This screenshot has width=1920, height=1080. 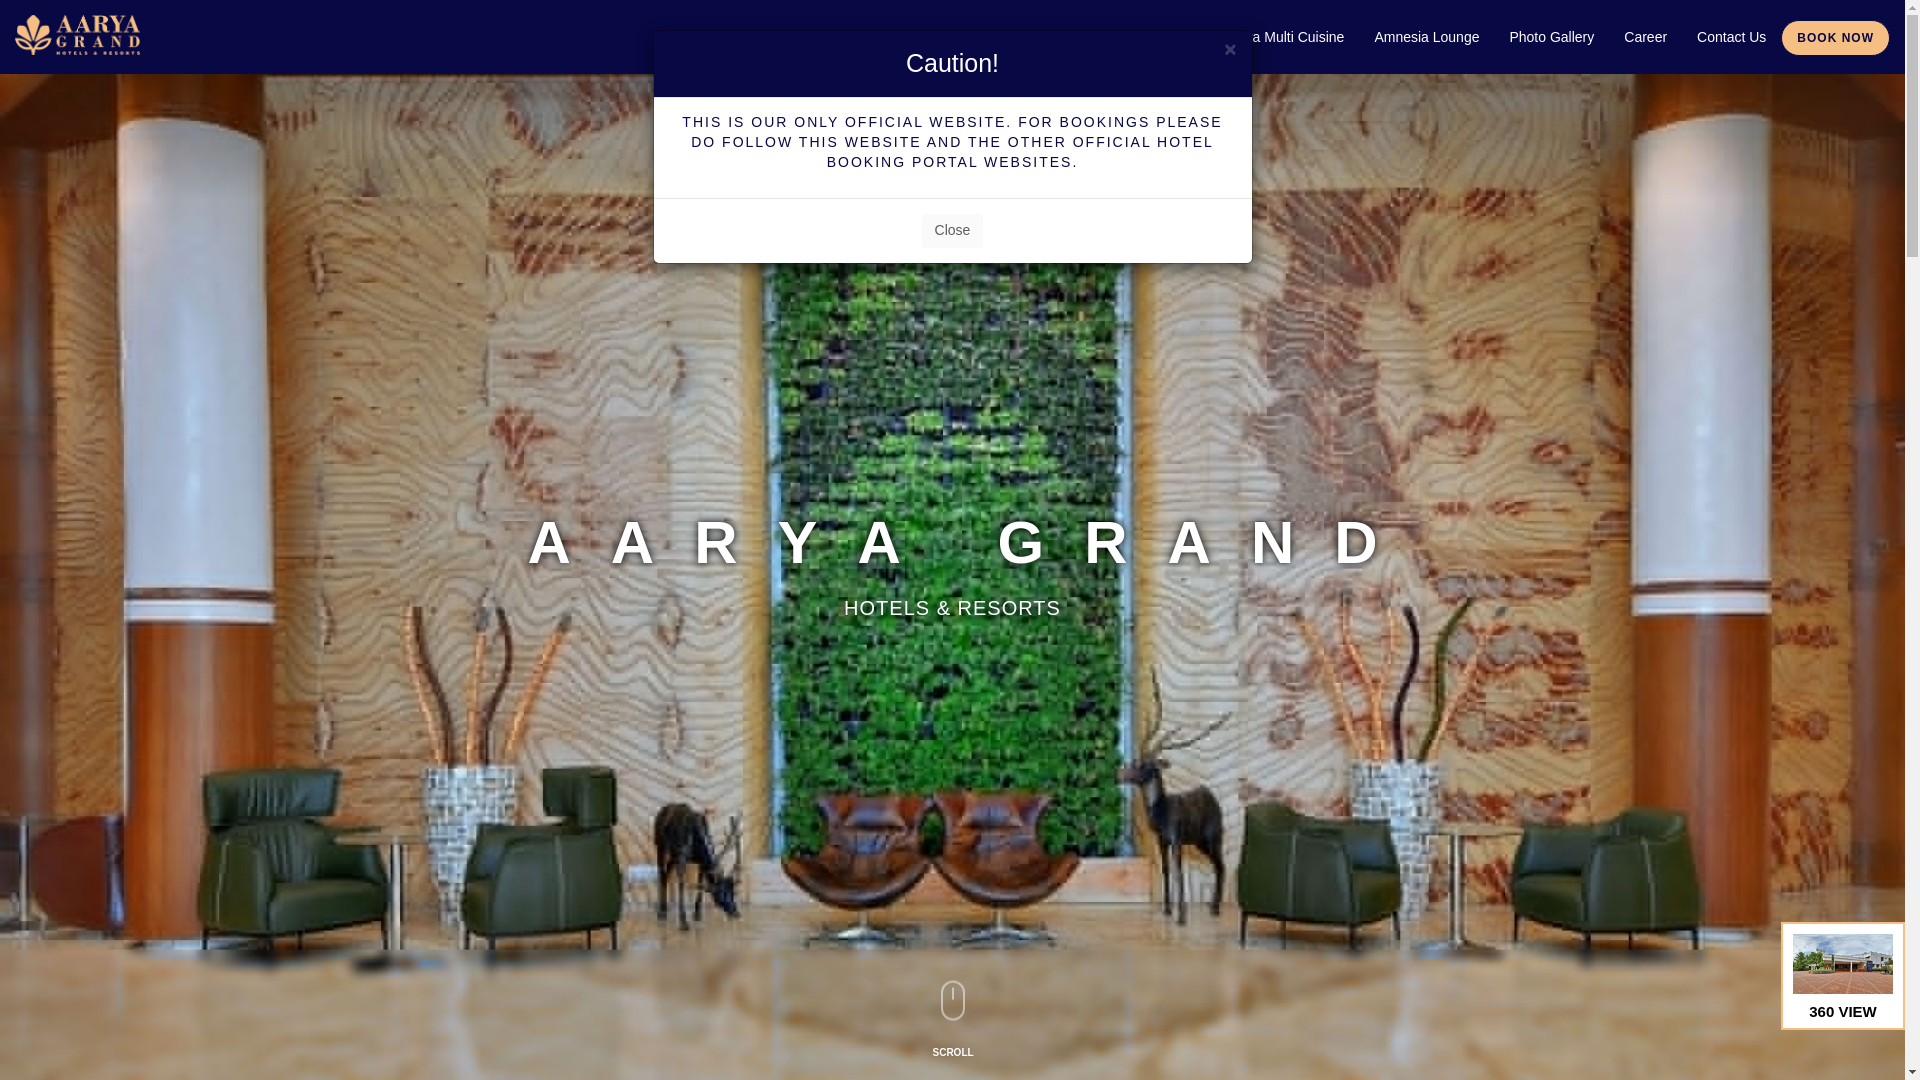 What do you see at coordinates (810, 37) in the screenshot?
I see `Home` at bounding box center [810, 37].